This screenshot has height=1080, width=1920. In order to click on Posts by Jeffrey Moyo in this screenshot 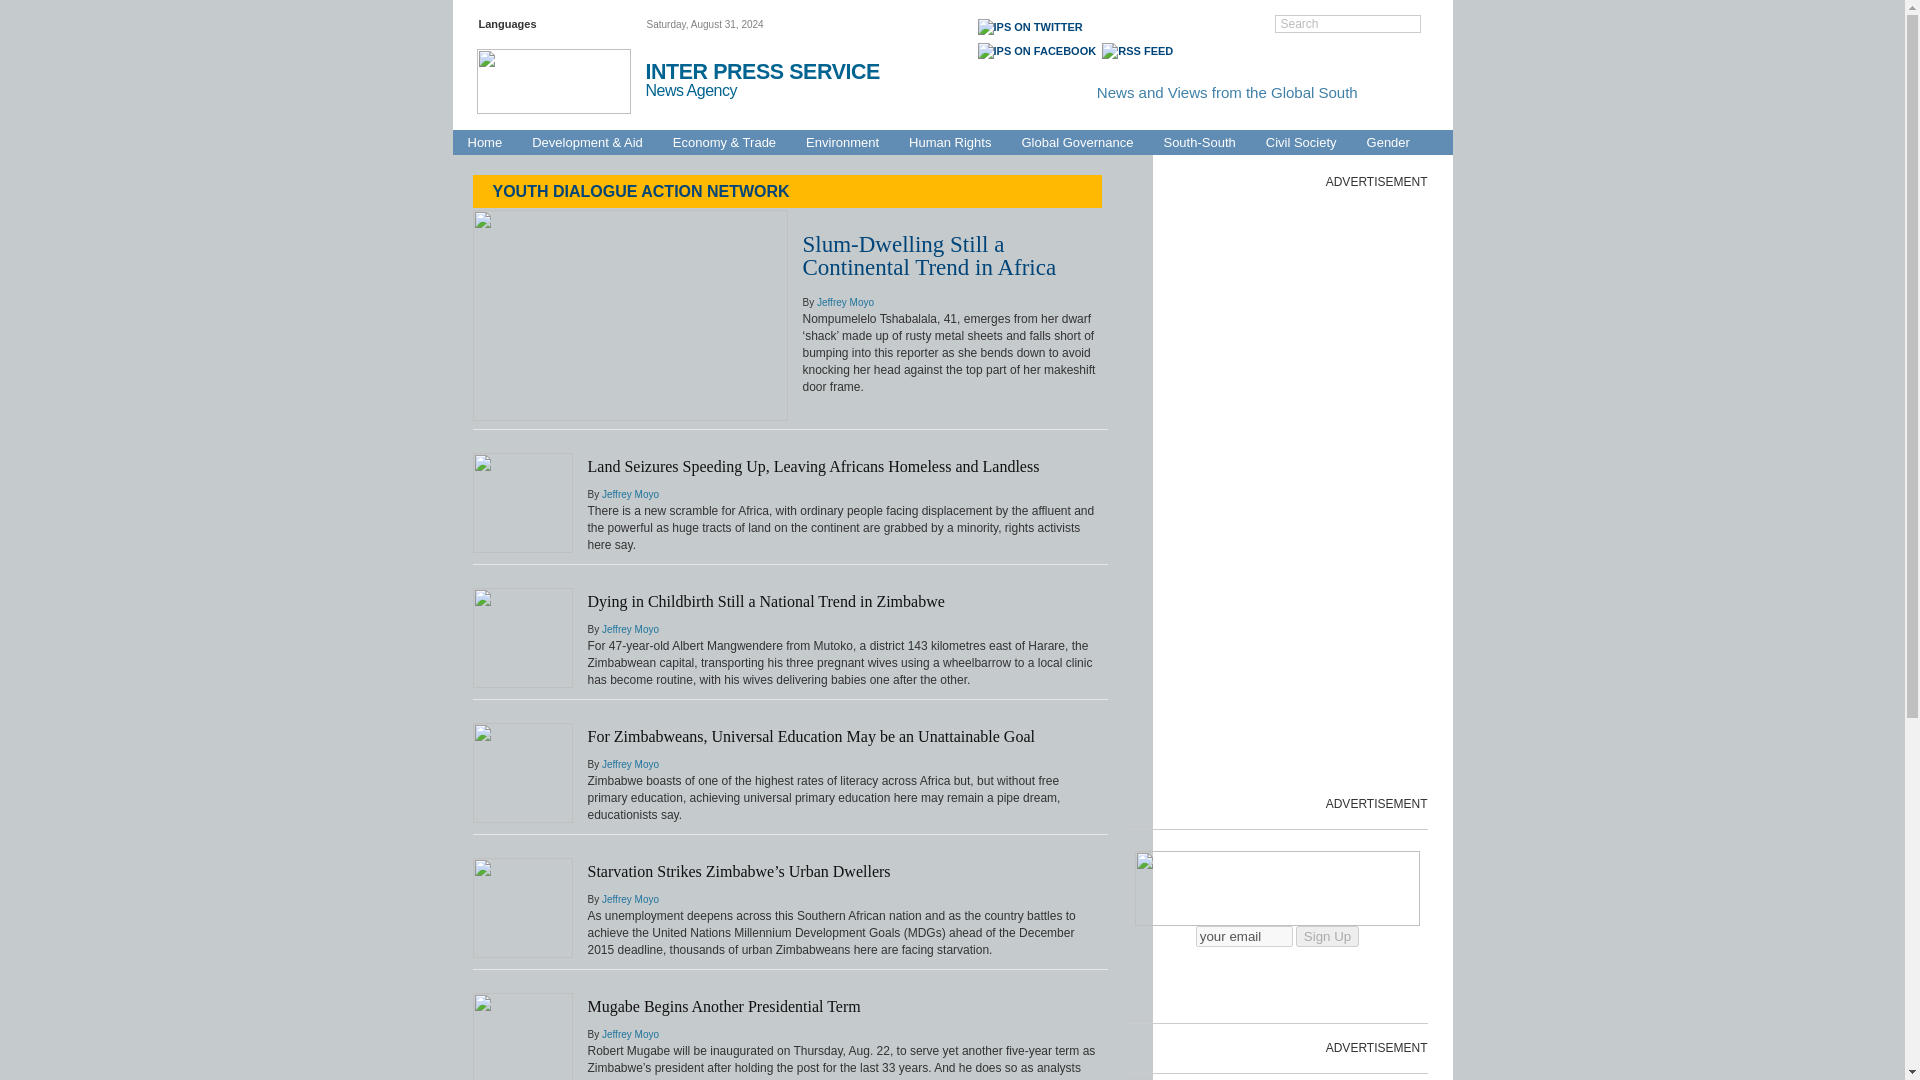, I will do `click(630, 630)`.